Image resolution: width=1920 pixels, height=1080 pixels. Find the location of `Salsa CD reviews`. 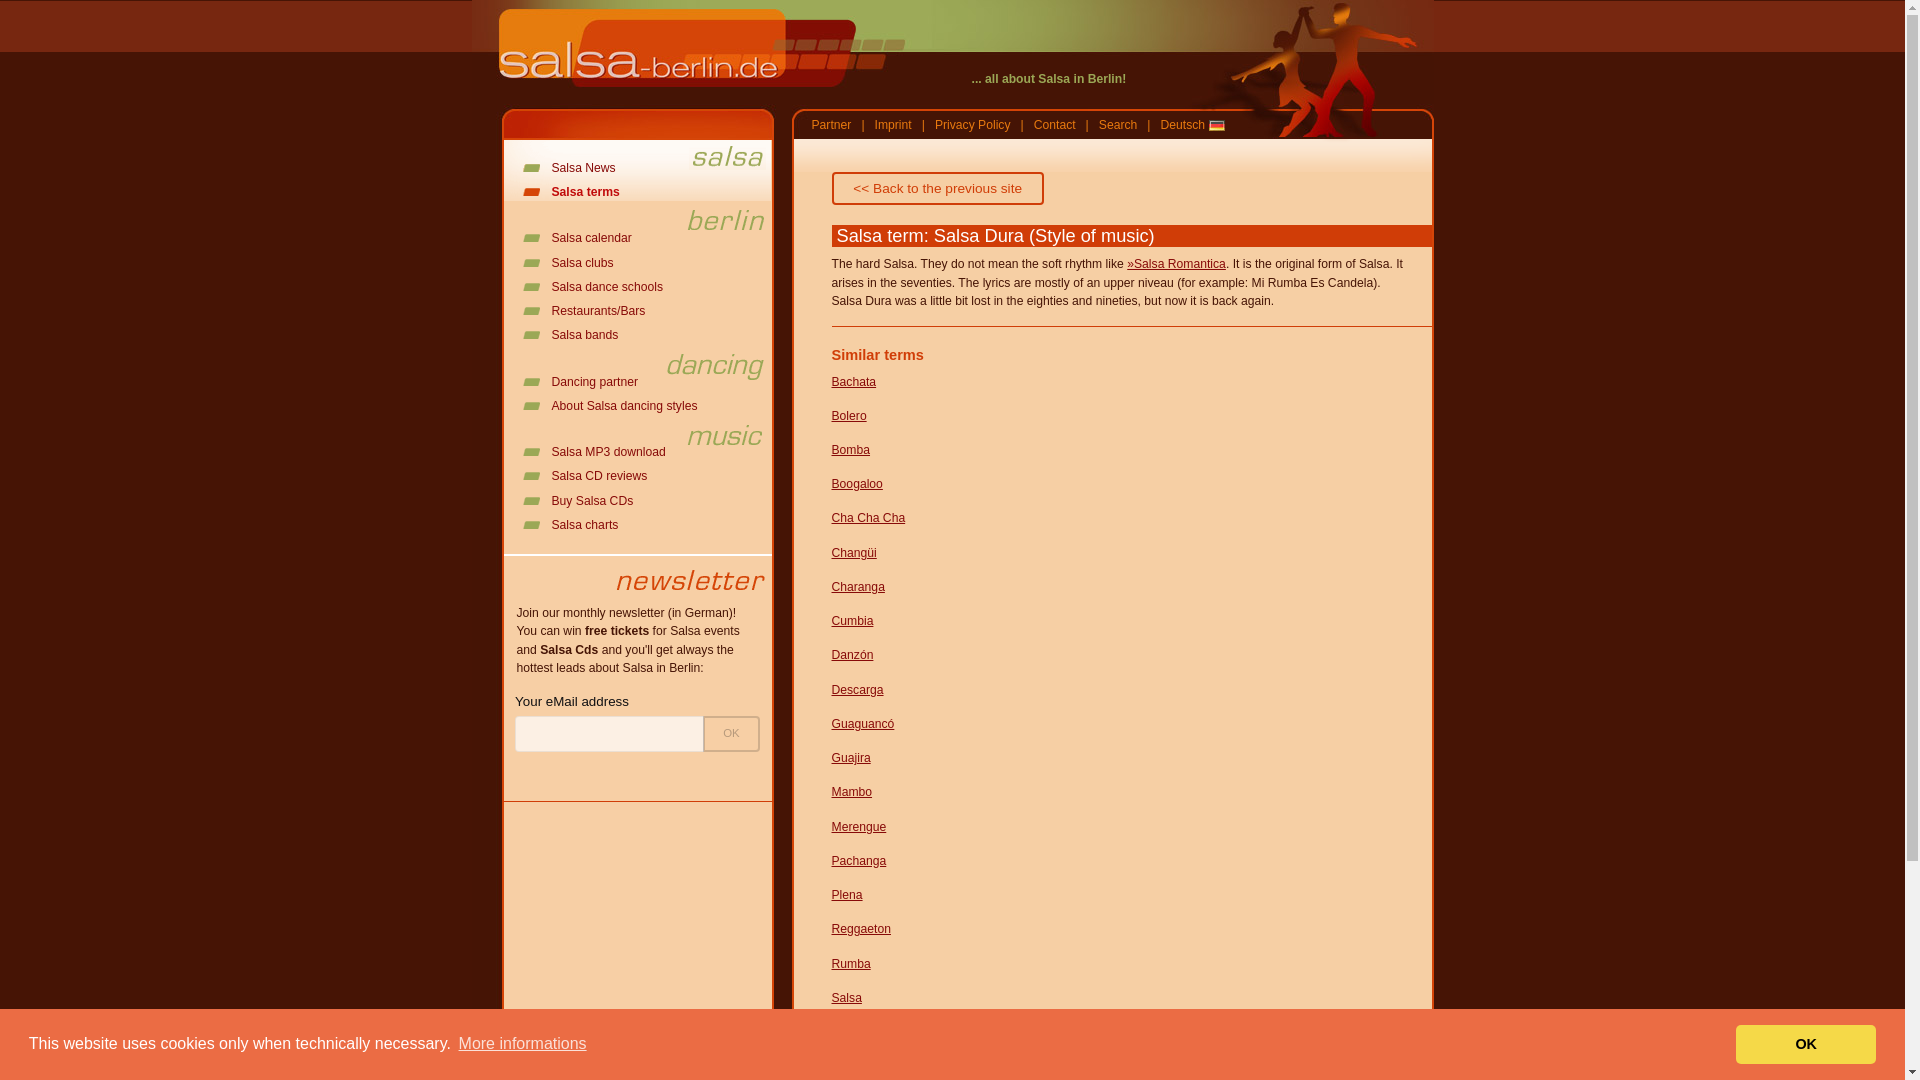

Salsa CD reviews is located at coordinates (585, 475).